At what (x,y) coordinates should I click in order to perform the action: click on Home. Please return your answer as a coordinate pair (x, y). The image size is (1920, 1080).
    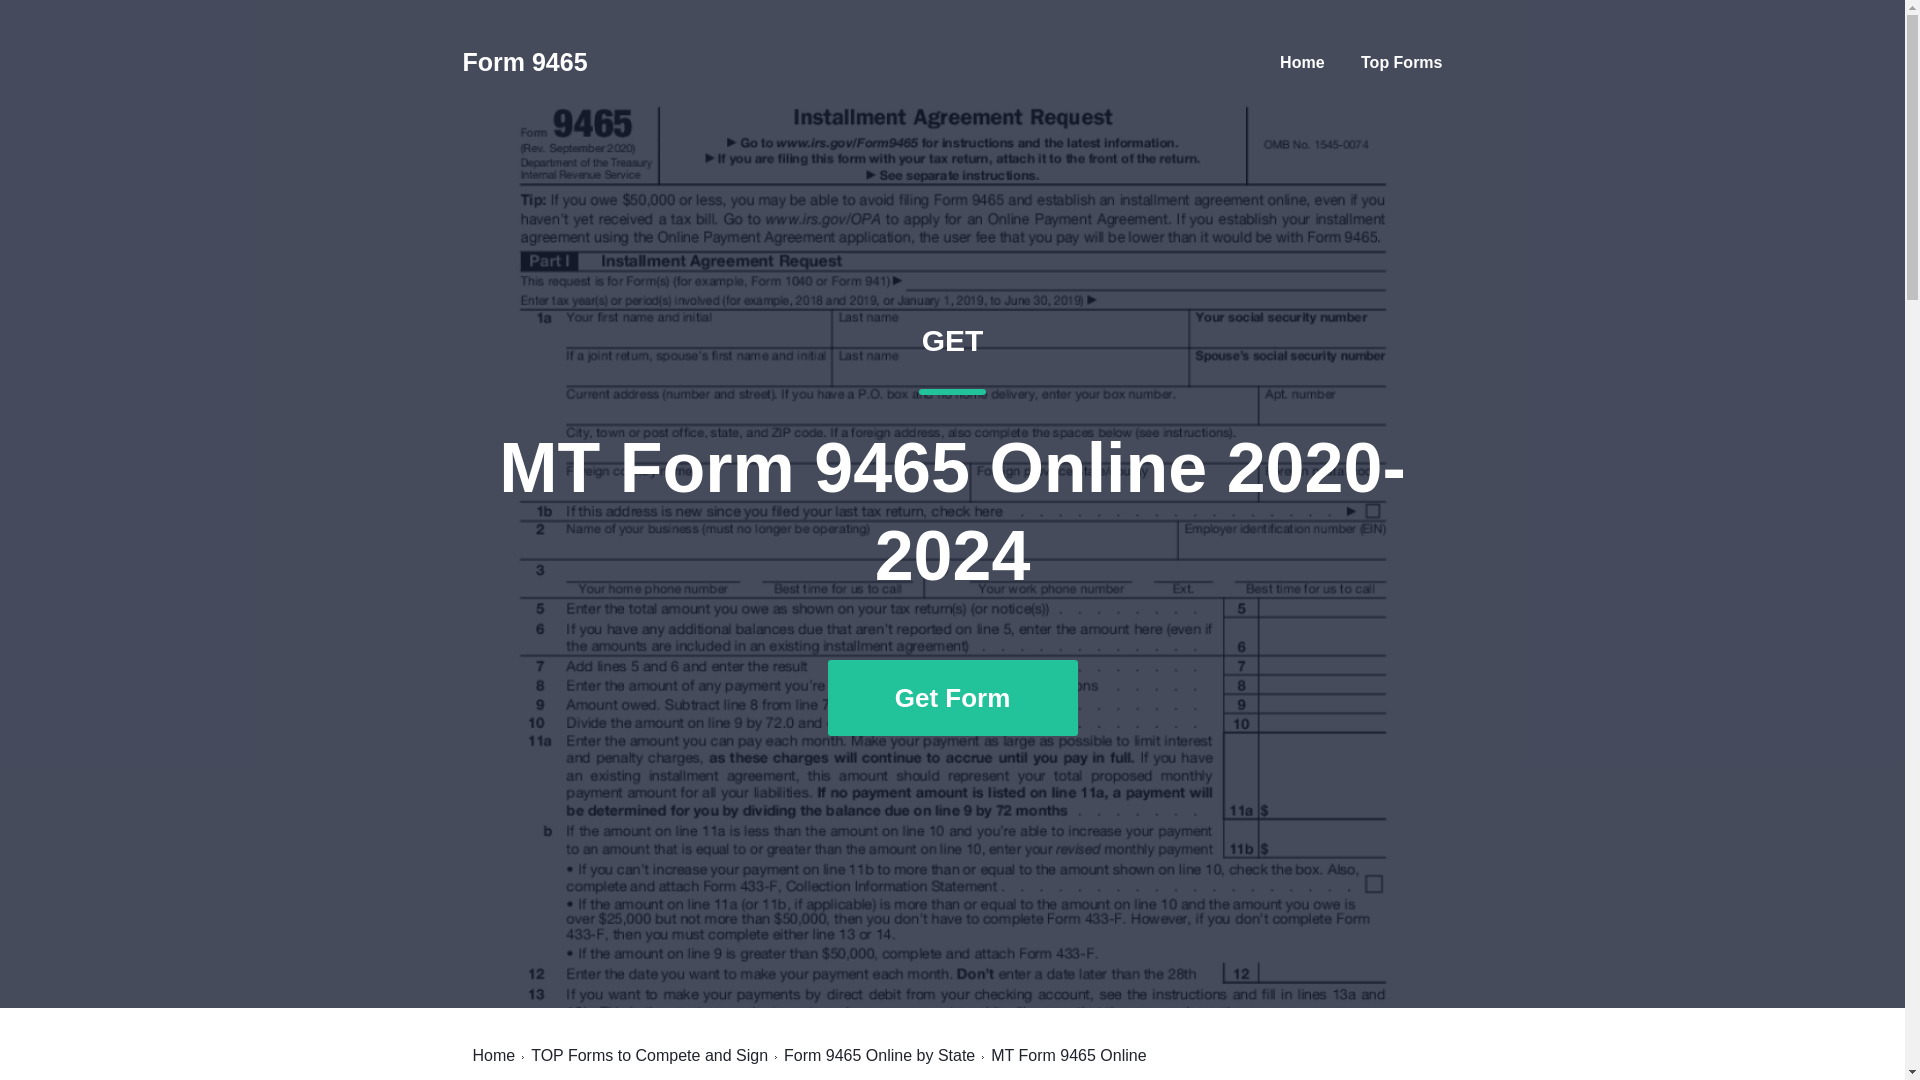
    Looking at the image, I should click on (524, 62).